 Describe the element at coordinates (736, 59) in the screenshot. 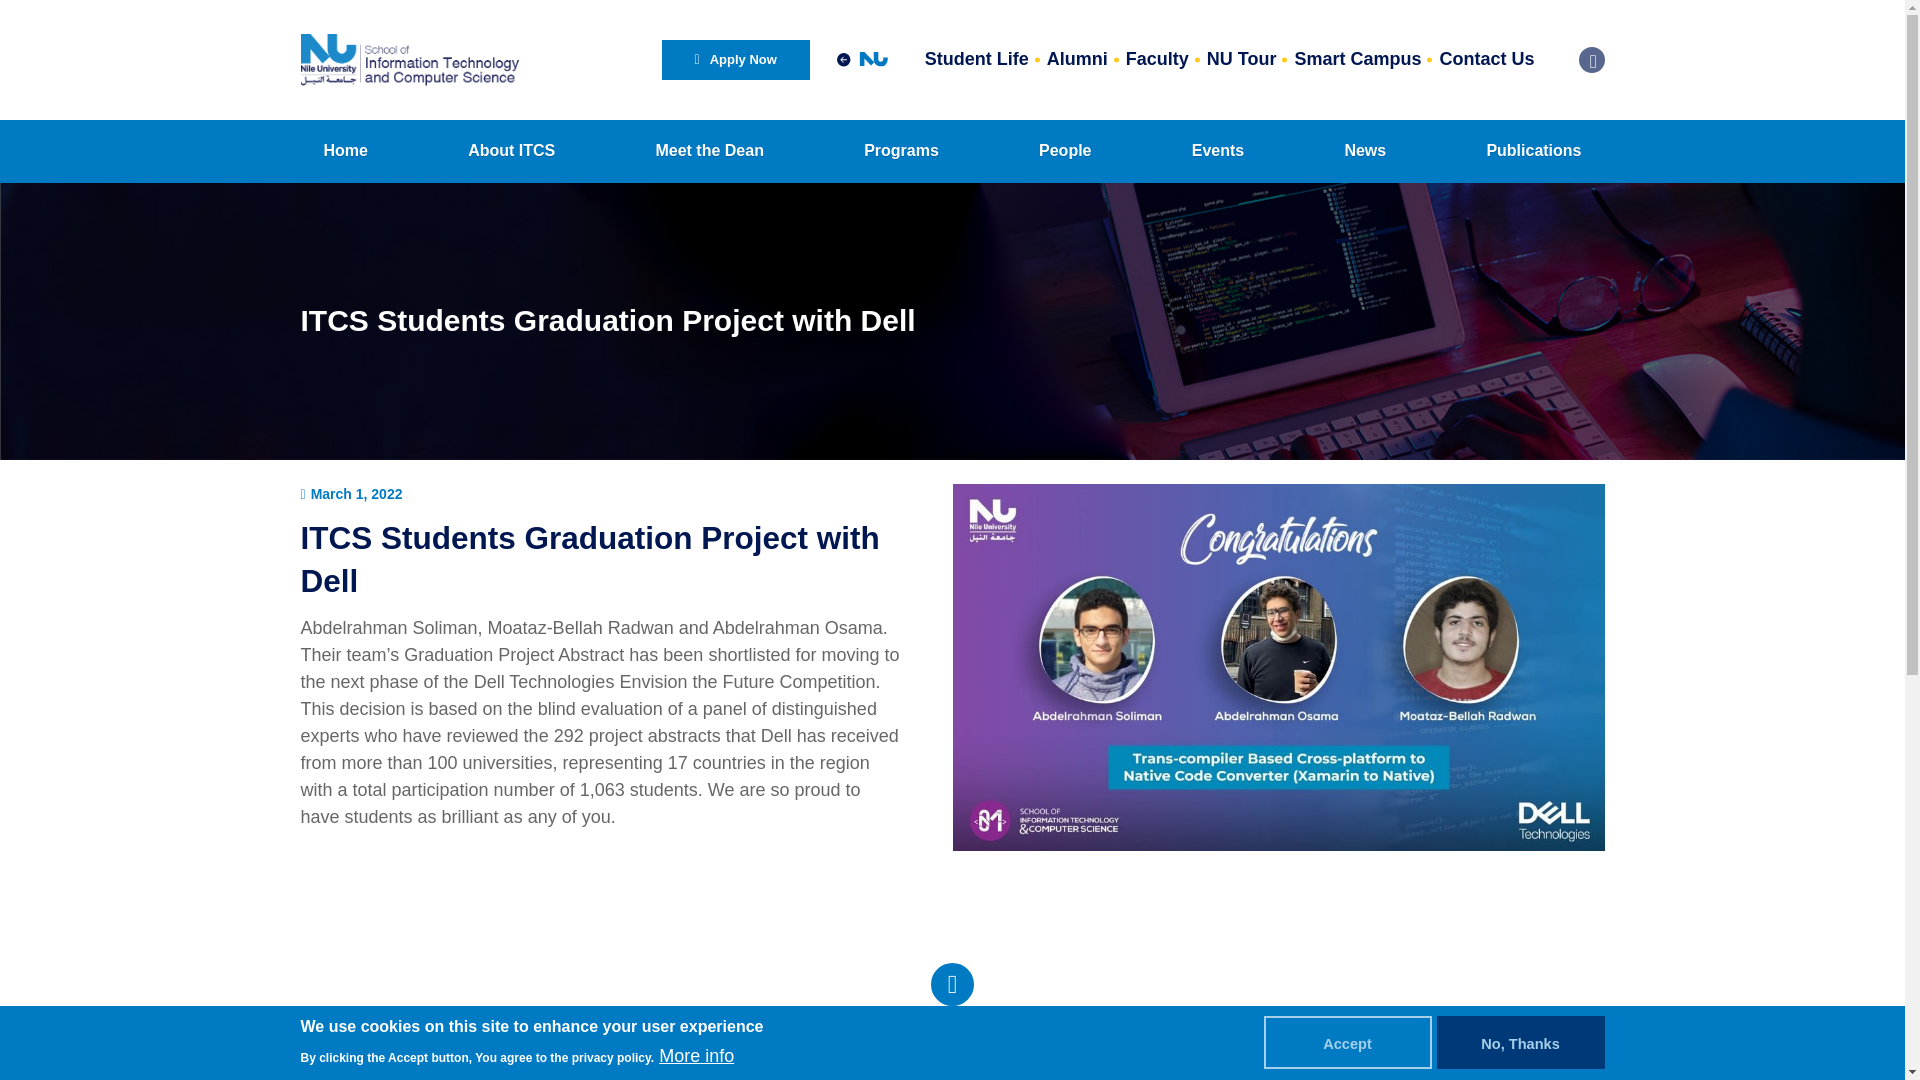

I see `Apply Now` at that location.